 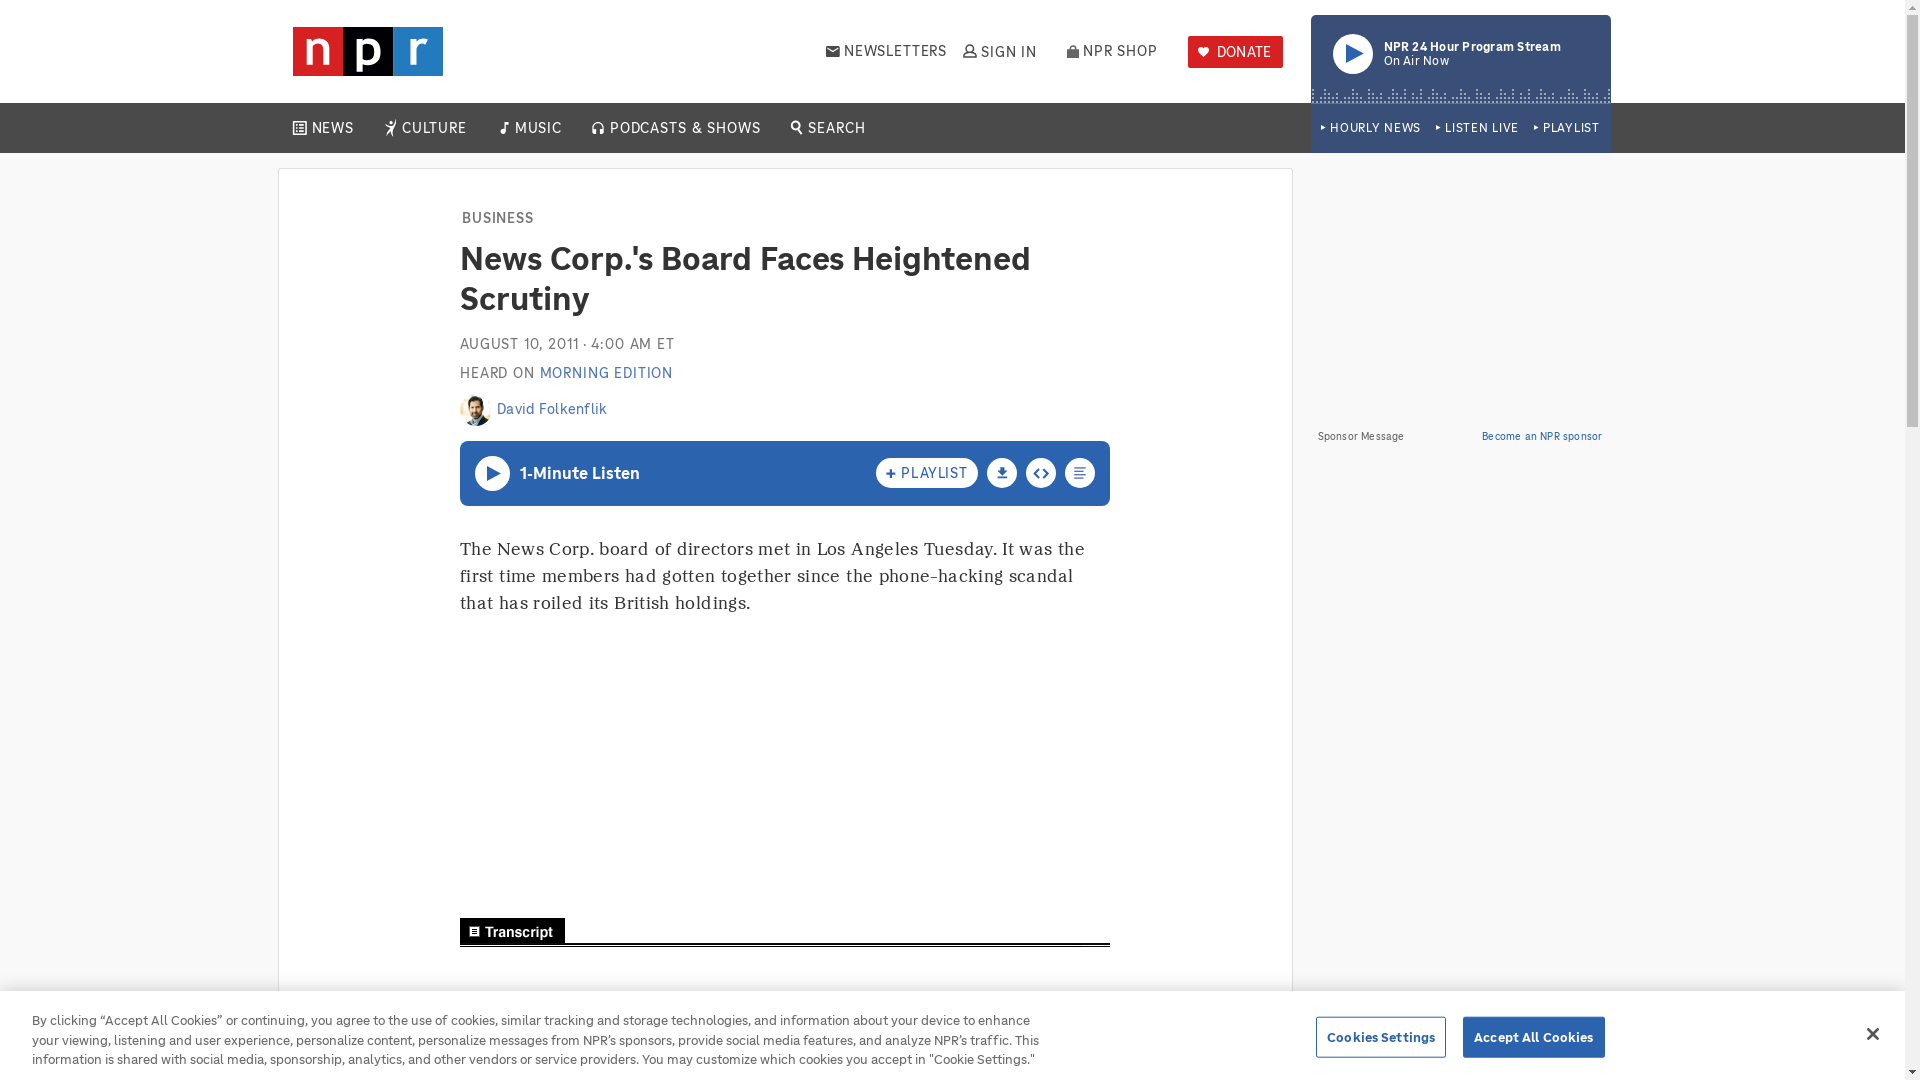 I want to click on MUSIC, so click(x=332, y=128).